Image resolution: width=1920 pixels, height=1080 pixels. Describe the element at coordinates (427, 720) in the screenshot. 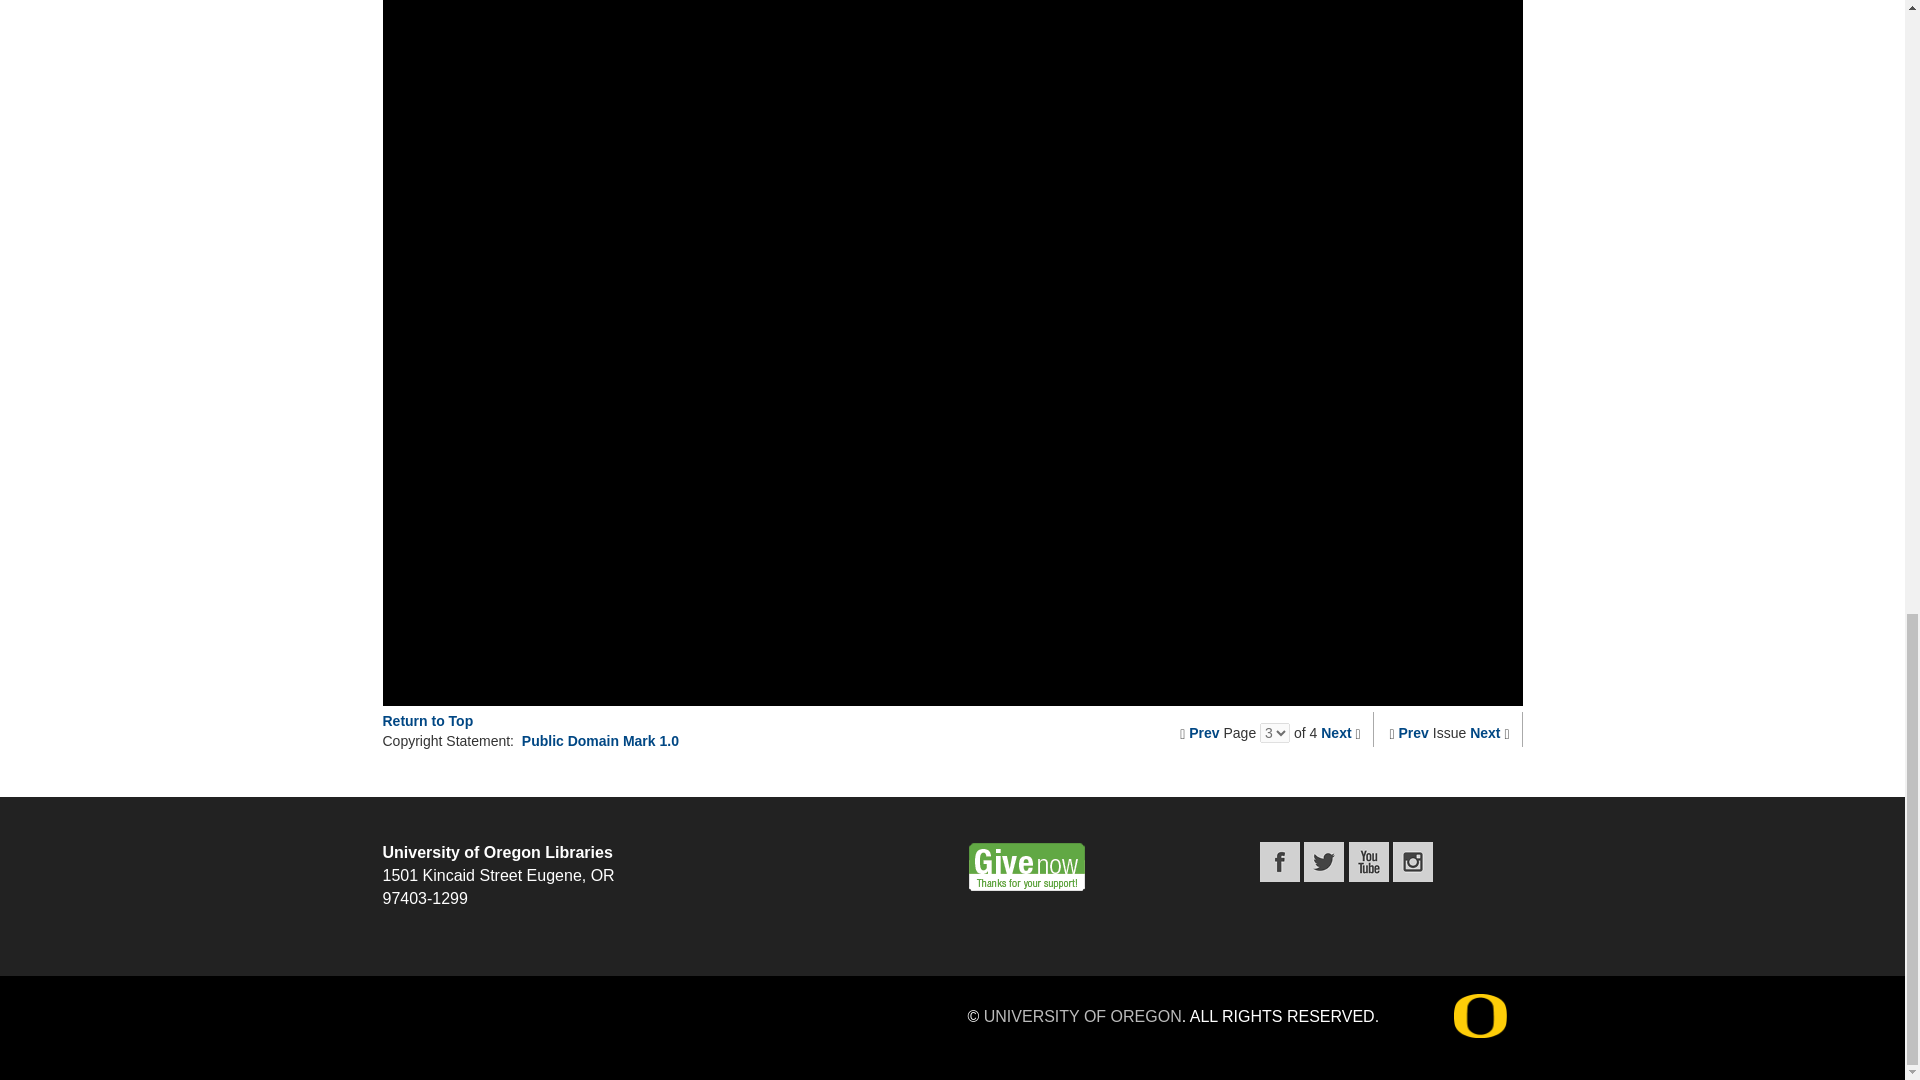

I see `Return to Top` at that location.